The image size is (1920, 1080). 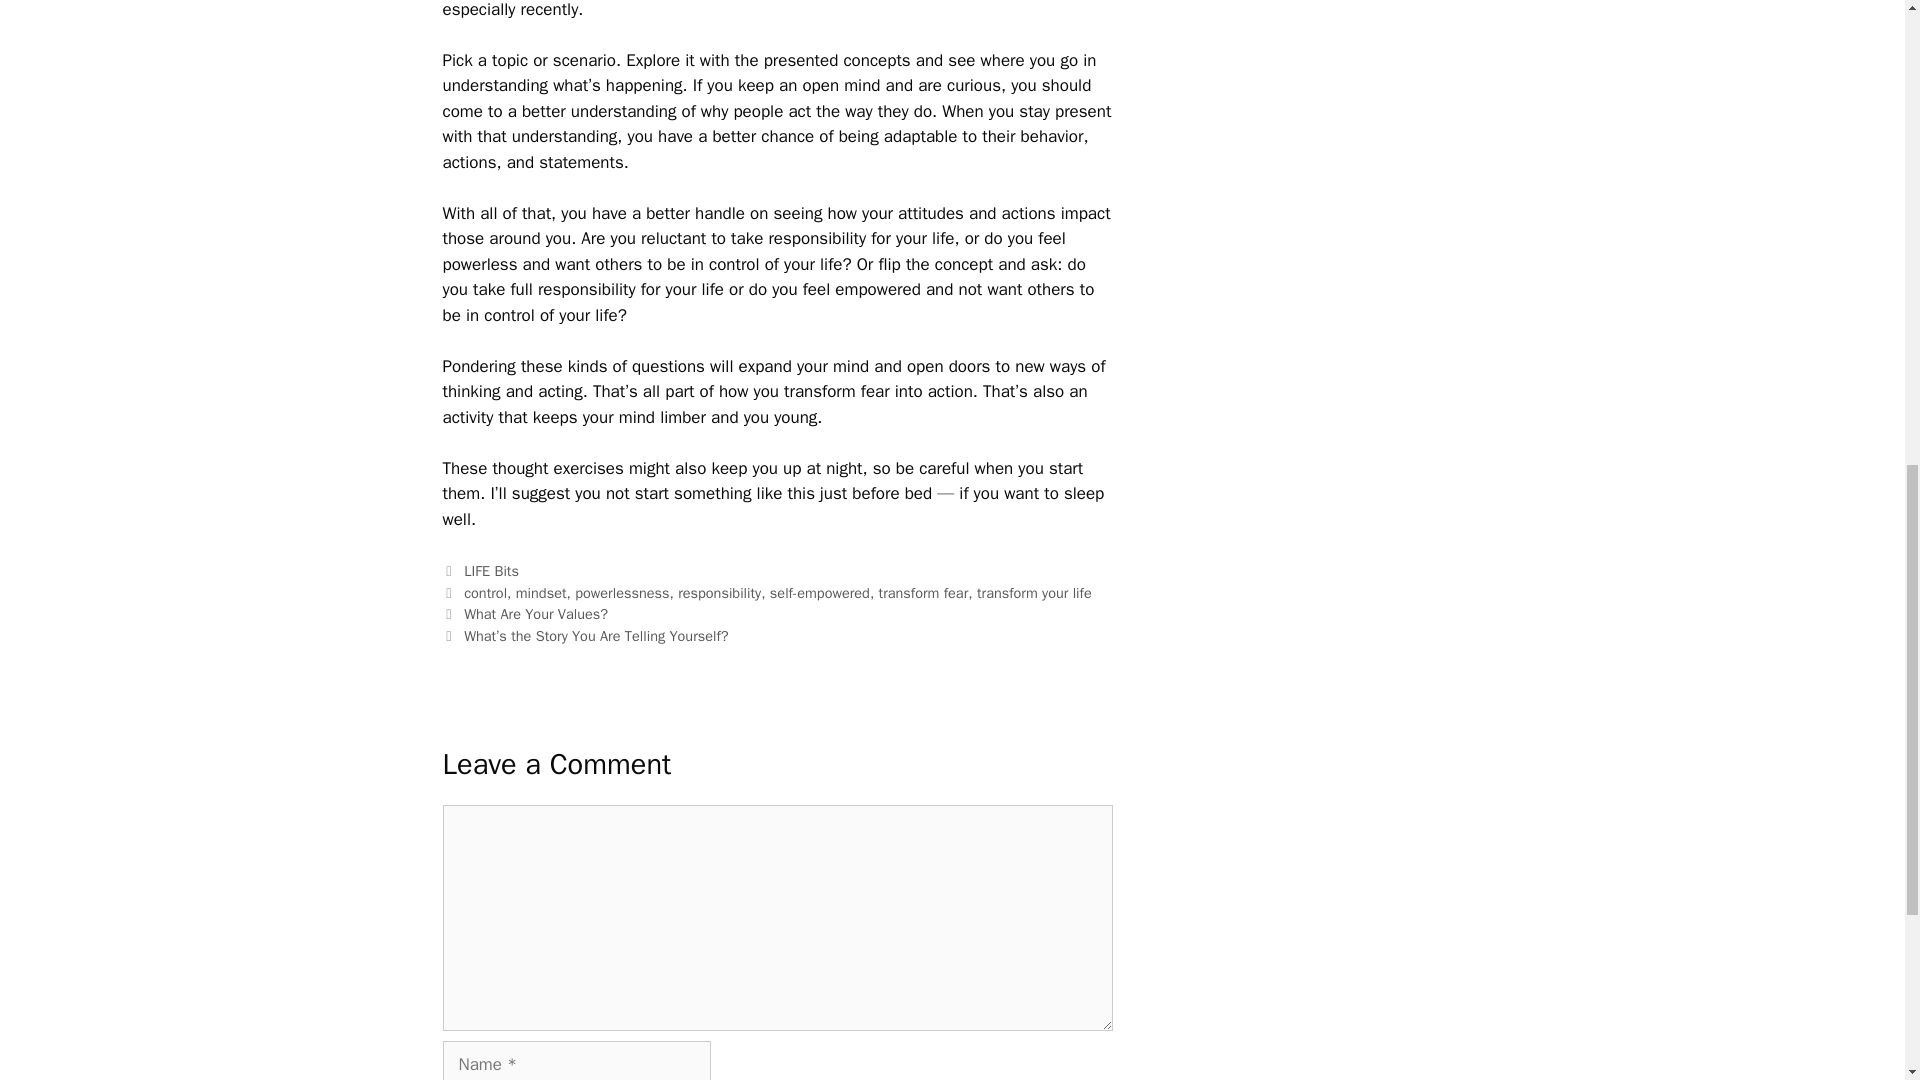 What do you see at coordinates (621, 592) in the screenshot?
I see `powerlessness` at bounding box center [621, 592].